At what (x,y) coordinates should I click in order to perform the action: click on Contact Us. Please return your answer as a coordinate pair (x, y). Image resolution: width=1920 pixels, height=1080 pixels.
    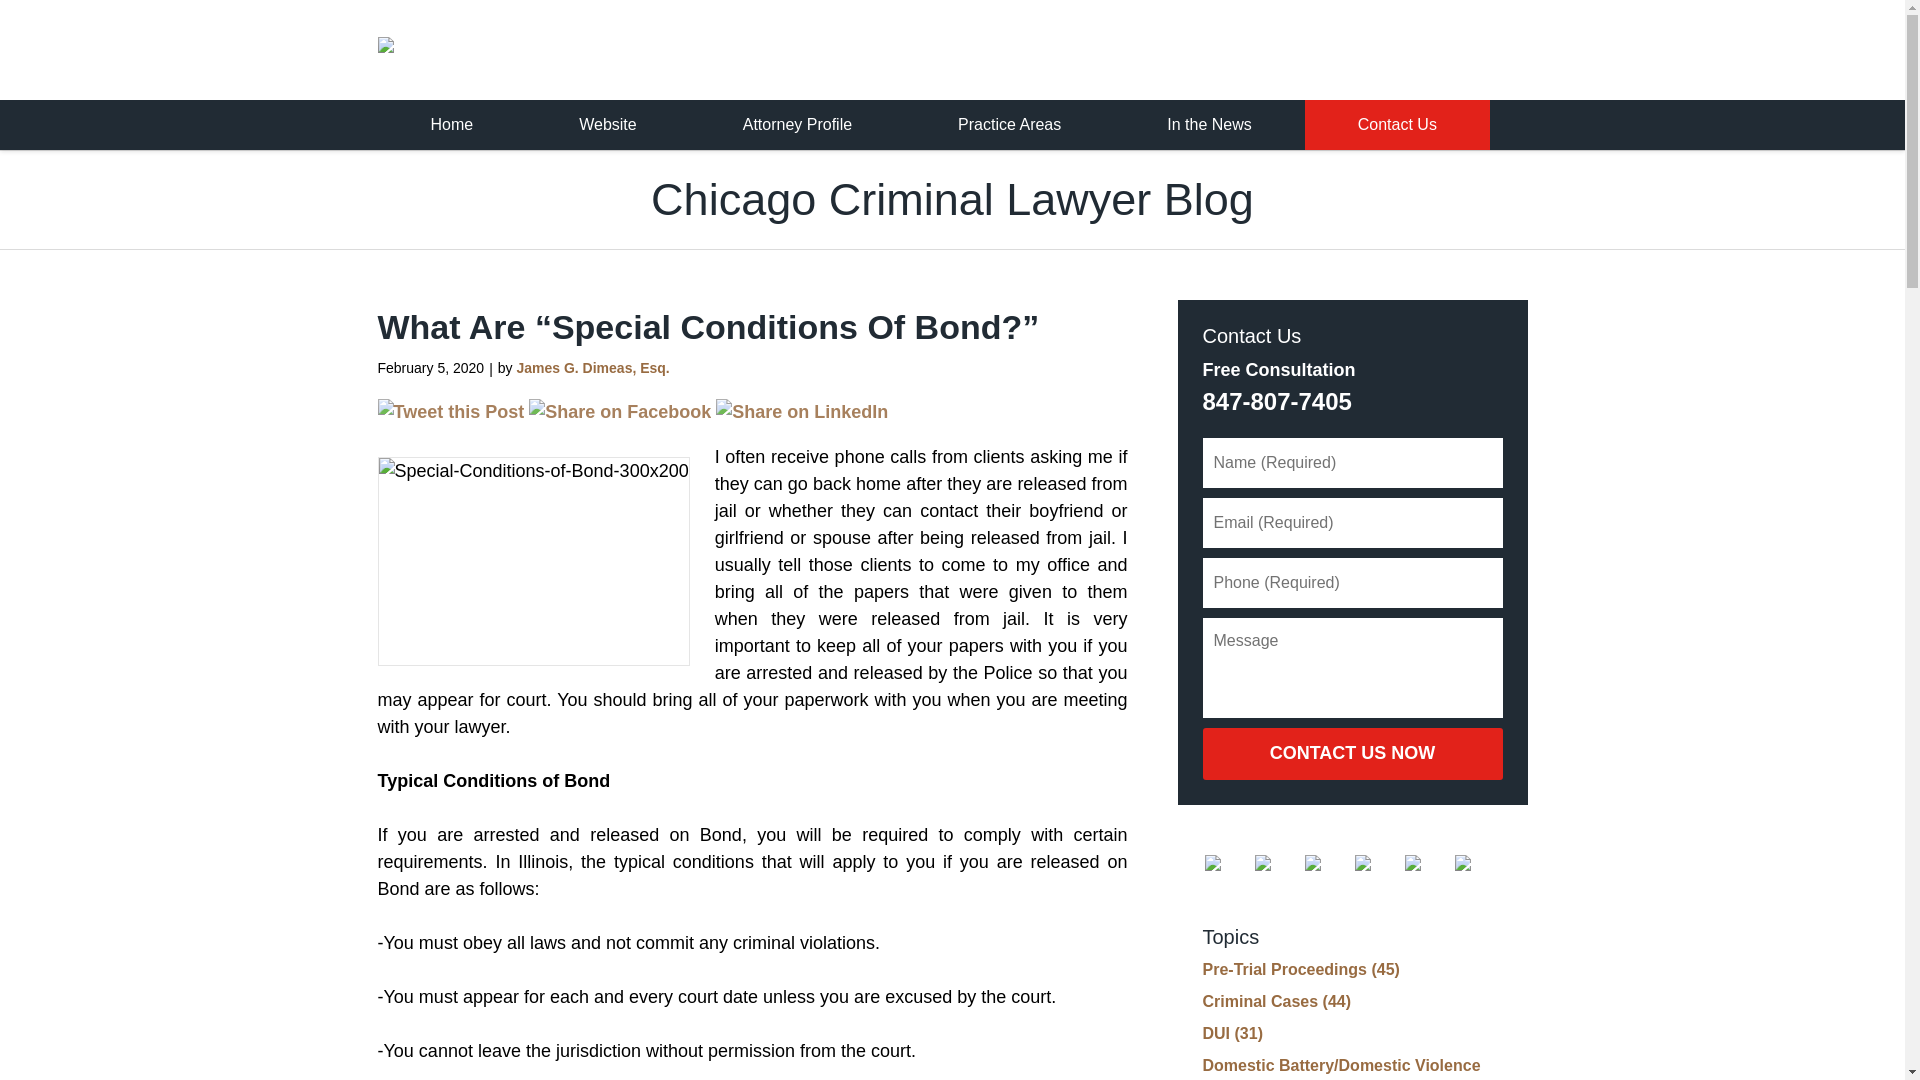
    Looking at the image, I should click on (1397, 125).